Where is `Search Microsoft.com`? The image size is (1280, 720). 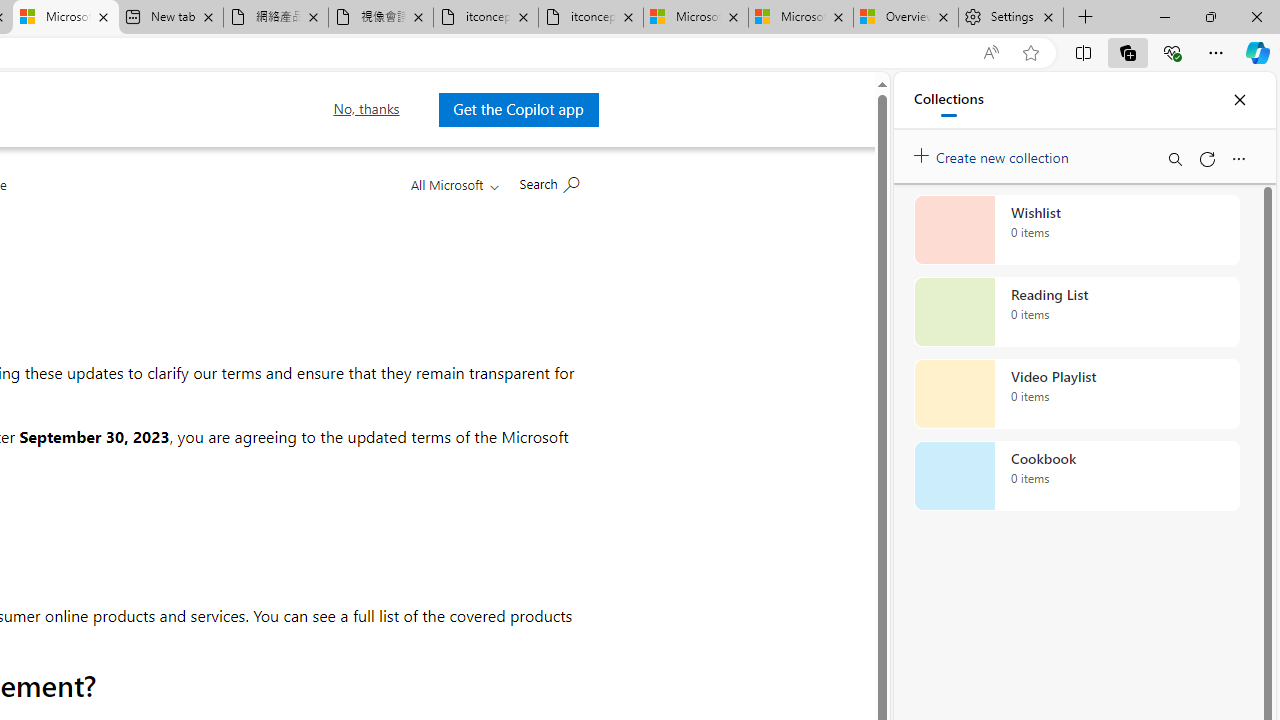 Search Microsoft.com is located at coordinates (548, 182).